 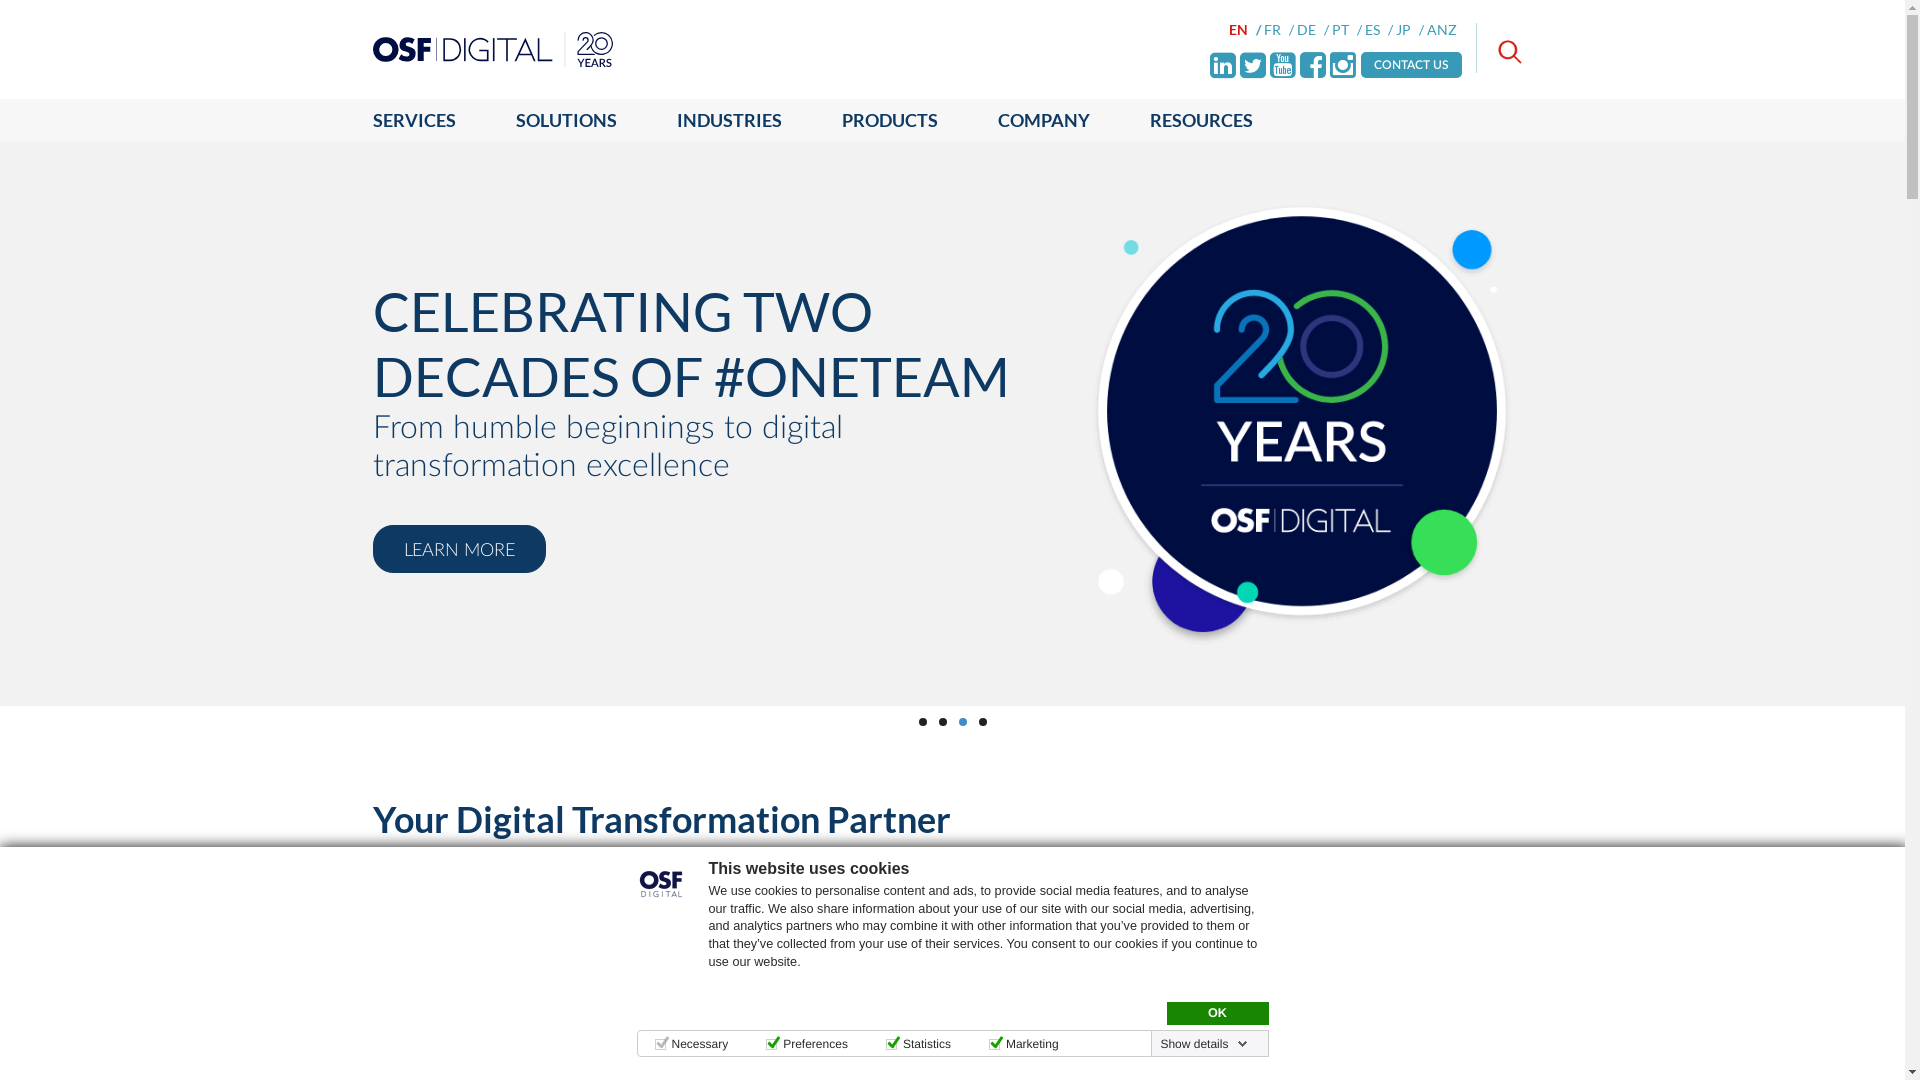 What do you see at coordinates (458, 568) in the screenshot?
I see `LEARN MORE` at bounding box center [458, 568].